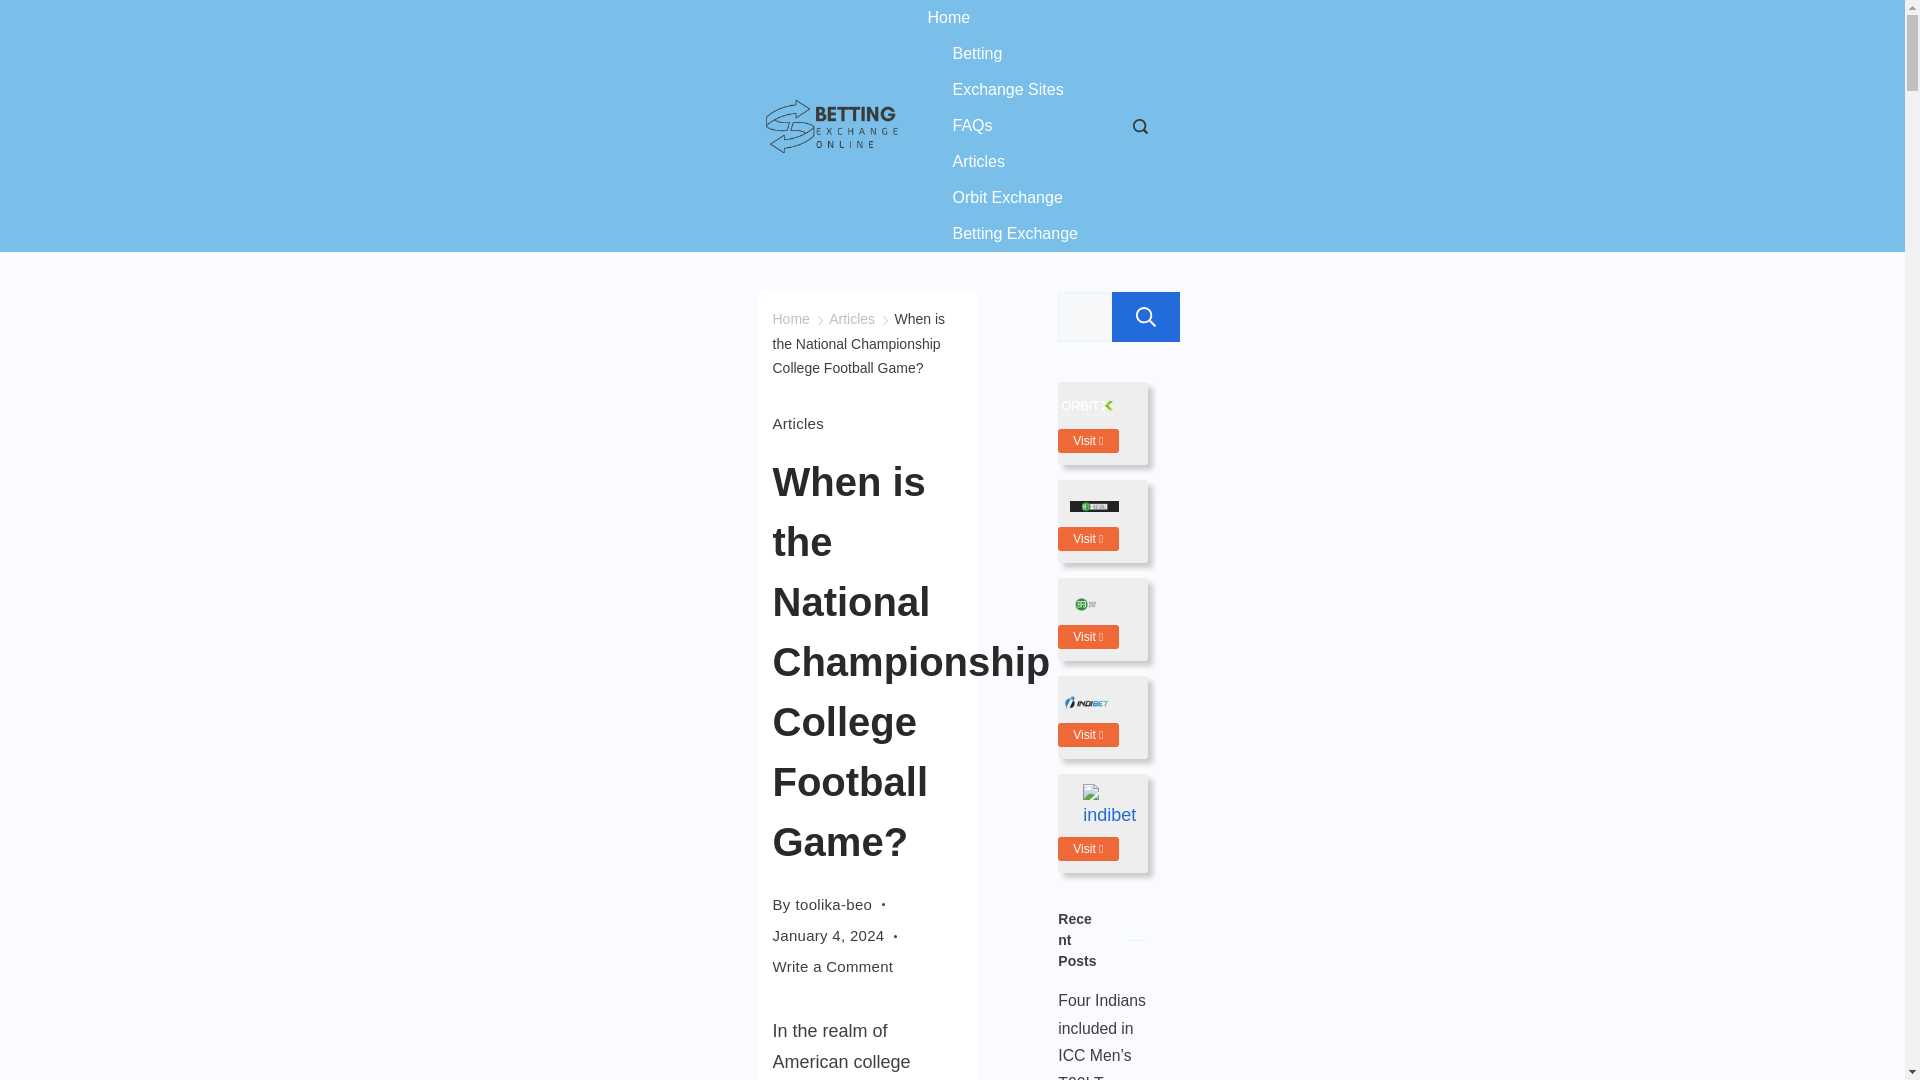 This screenshot has height=1080, width=1920. I want to click on Orbit Exchange, so click(1008, 198).